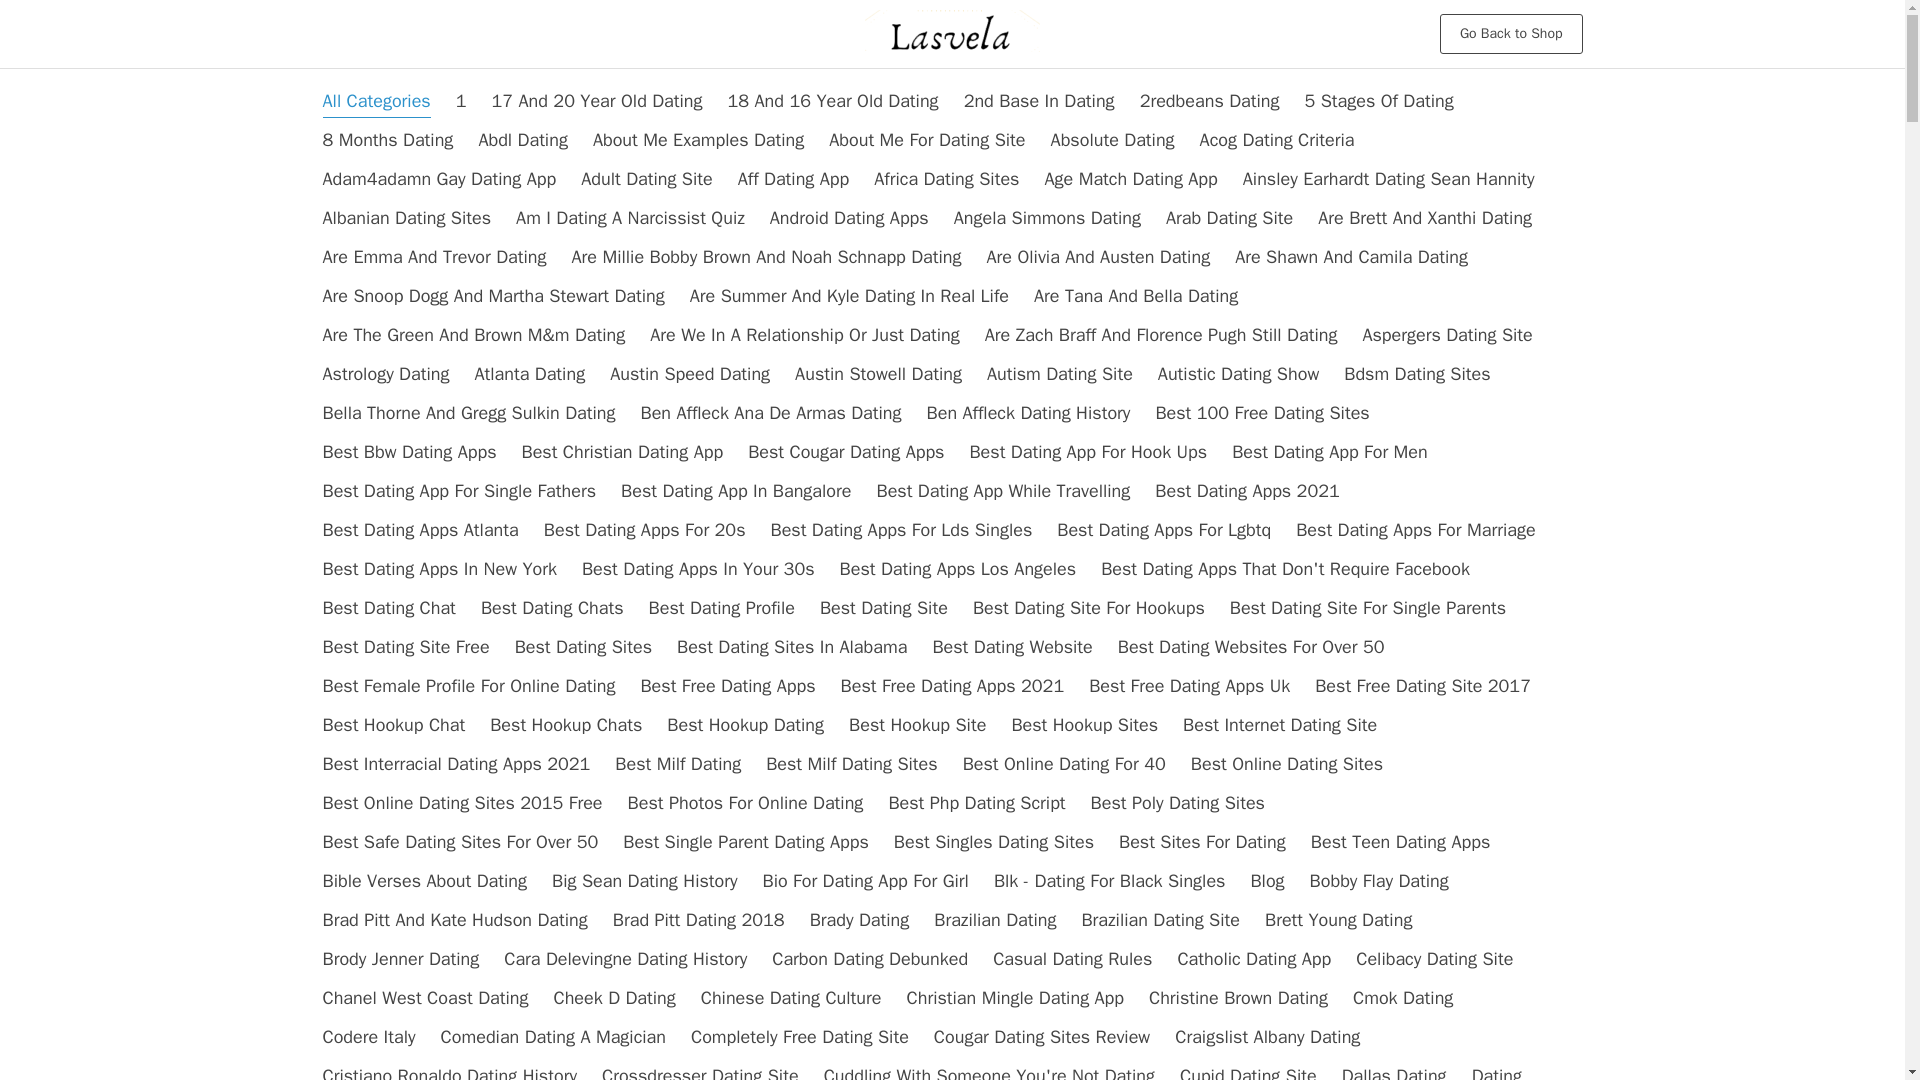  Describe the element at coordinates (406, 218) in the screenshot. I see `Albanian Dating Sites` at that location.